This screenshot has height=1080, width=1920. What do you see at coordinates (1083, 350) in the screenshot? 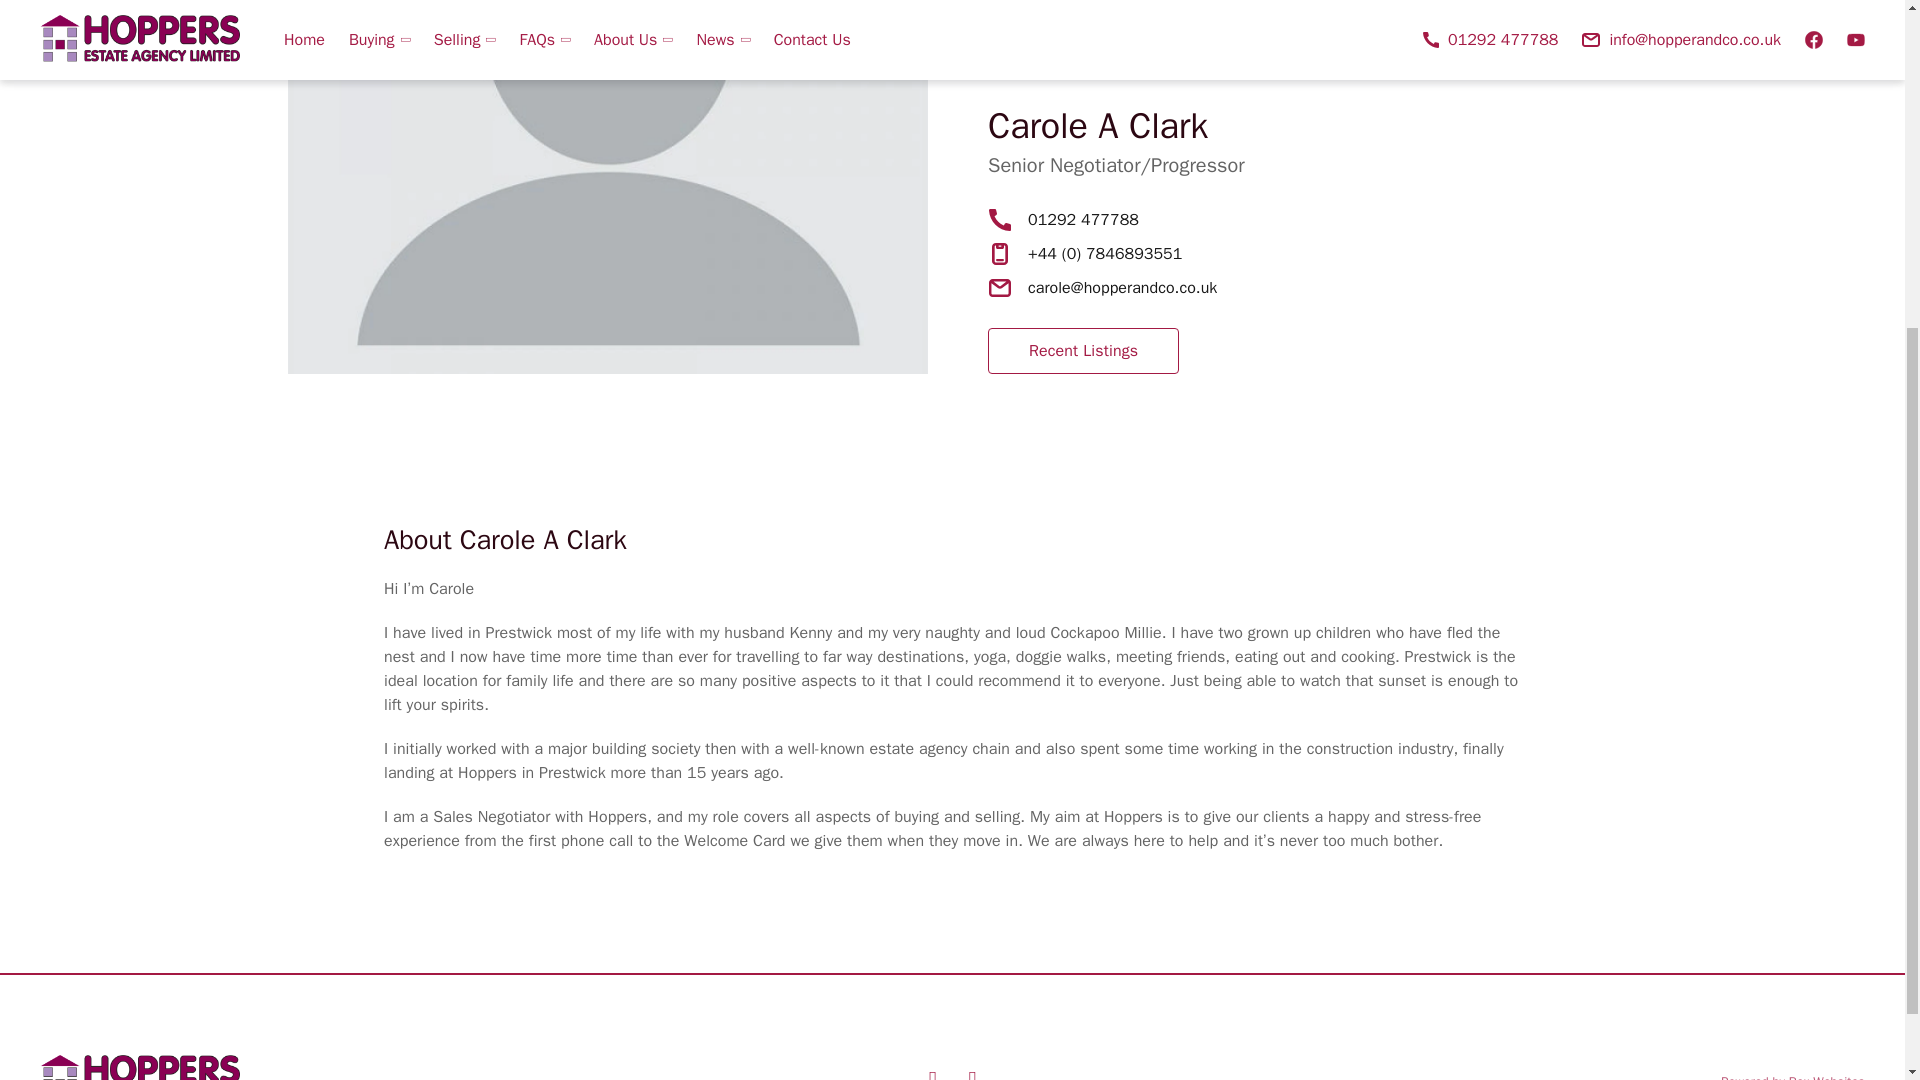
I see `Recent Listings` at bounding box center [1083, 350].